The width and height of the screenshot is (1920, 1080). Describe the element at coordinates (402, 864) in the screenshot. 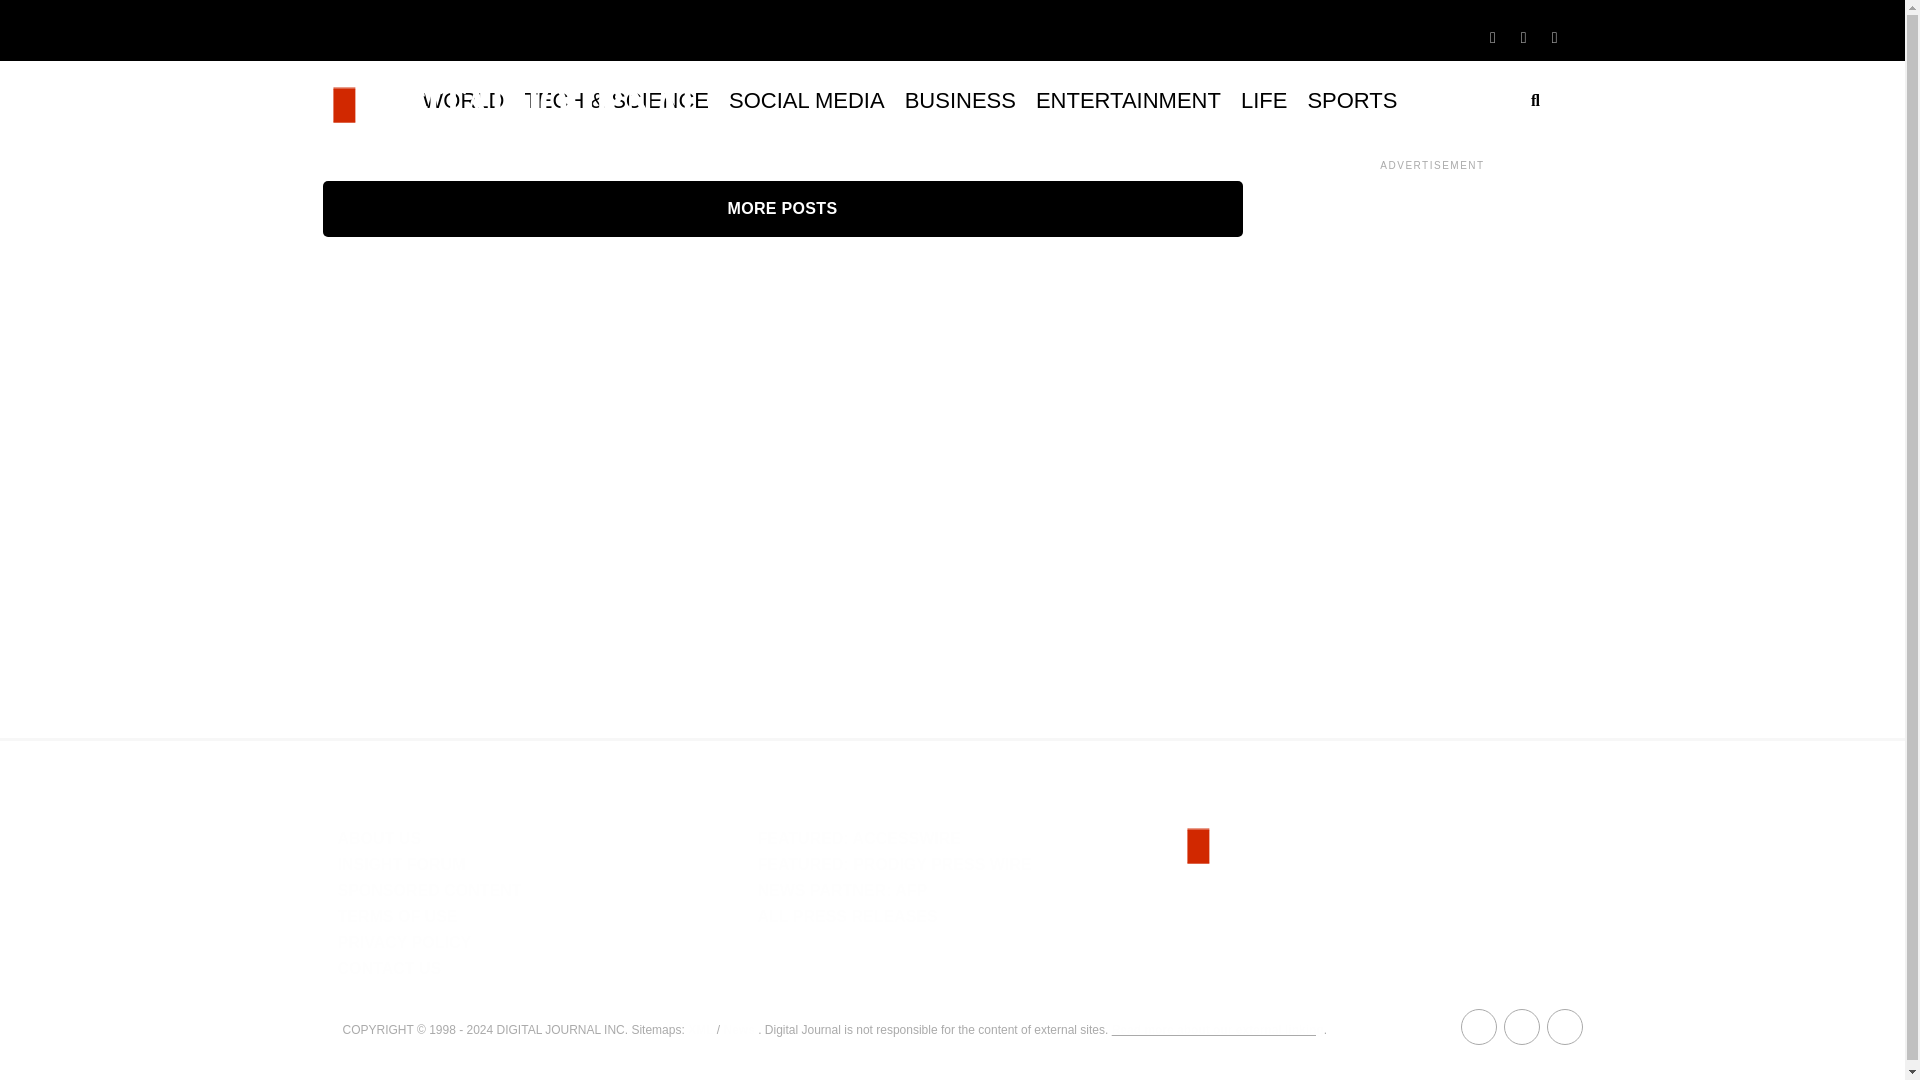

I see `INSIGHT FORUM` at that location.